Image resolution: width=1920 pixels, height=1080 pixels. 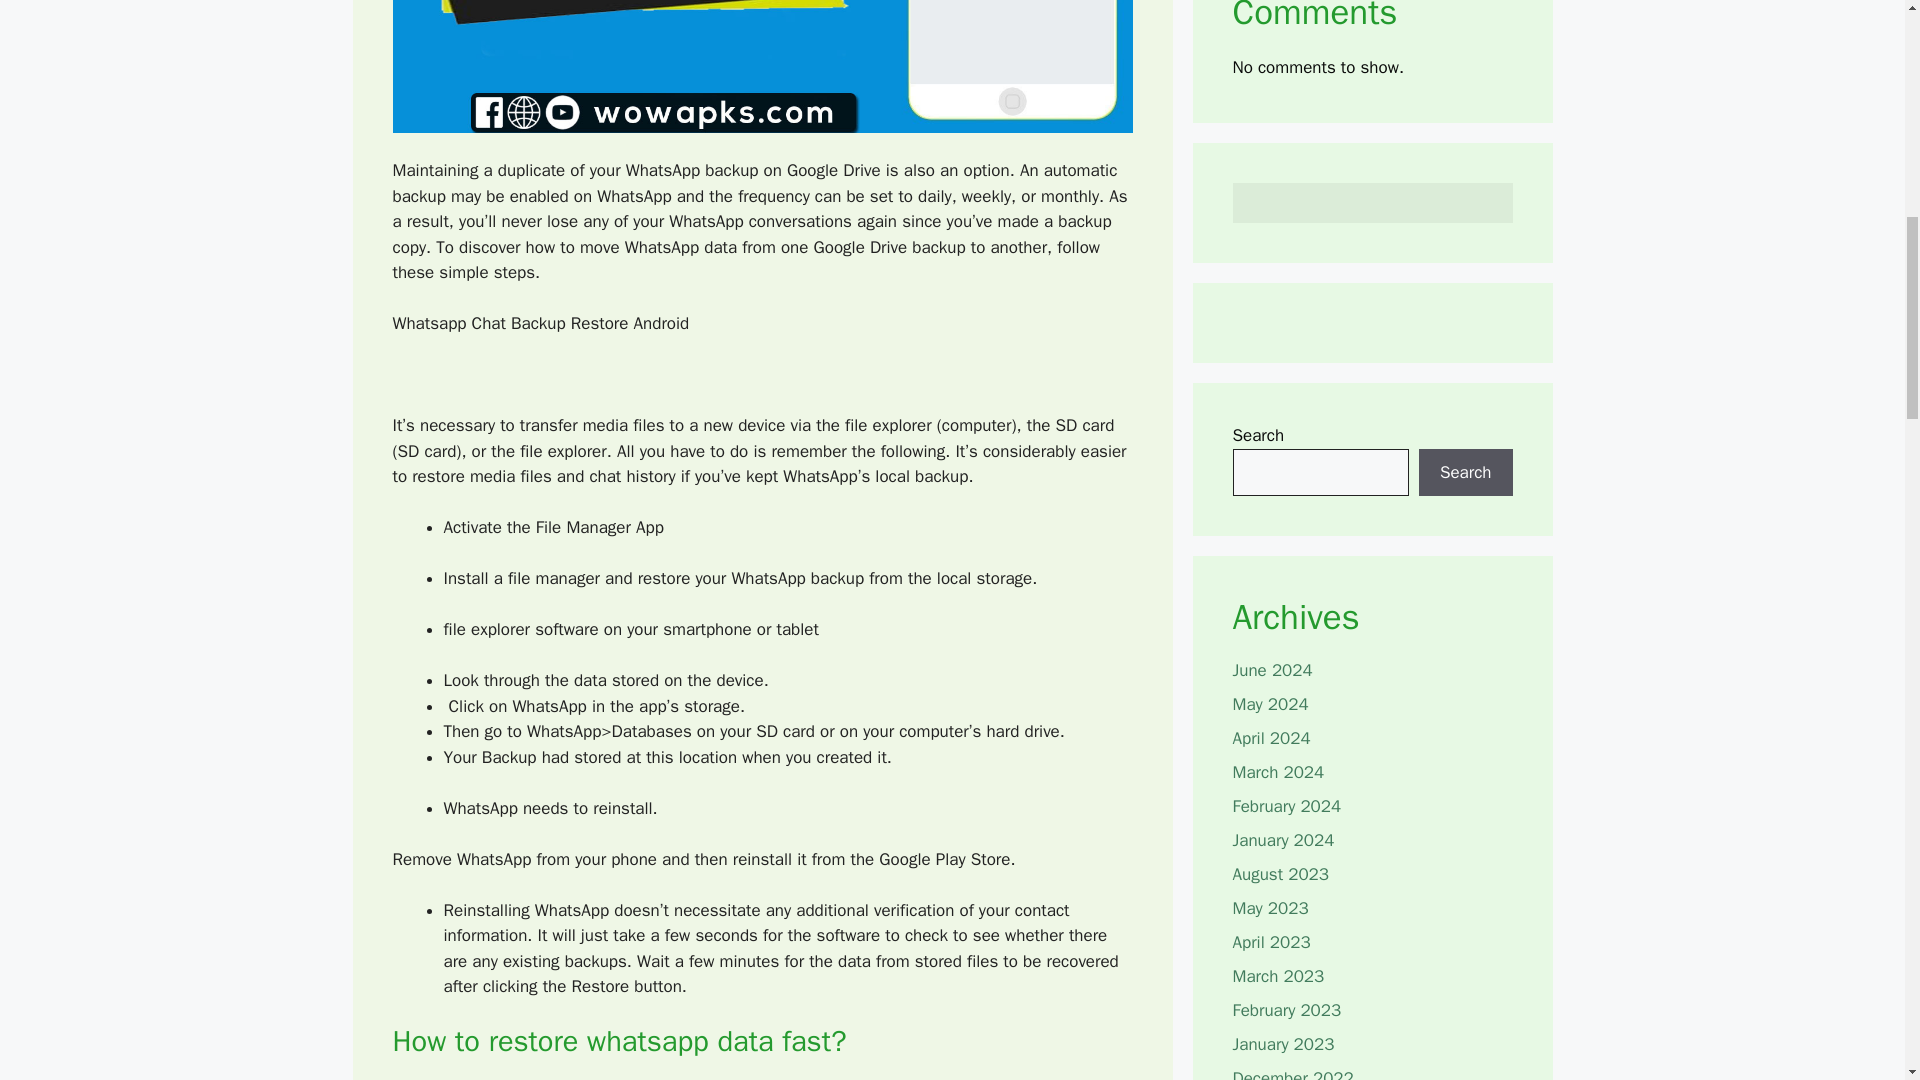 I want to click on Scroll back to top, so click(x=1855, y=949).